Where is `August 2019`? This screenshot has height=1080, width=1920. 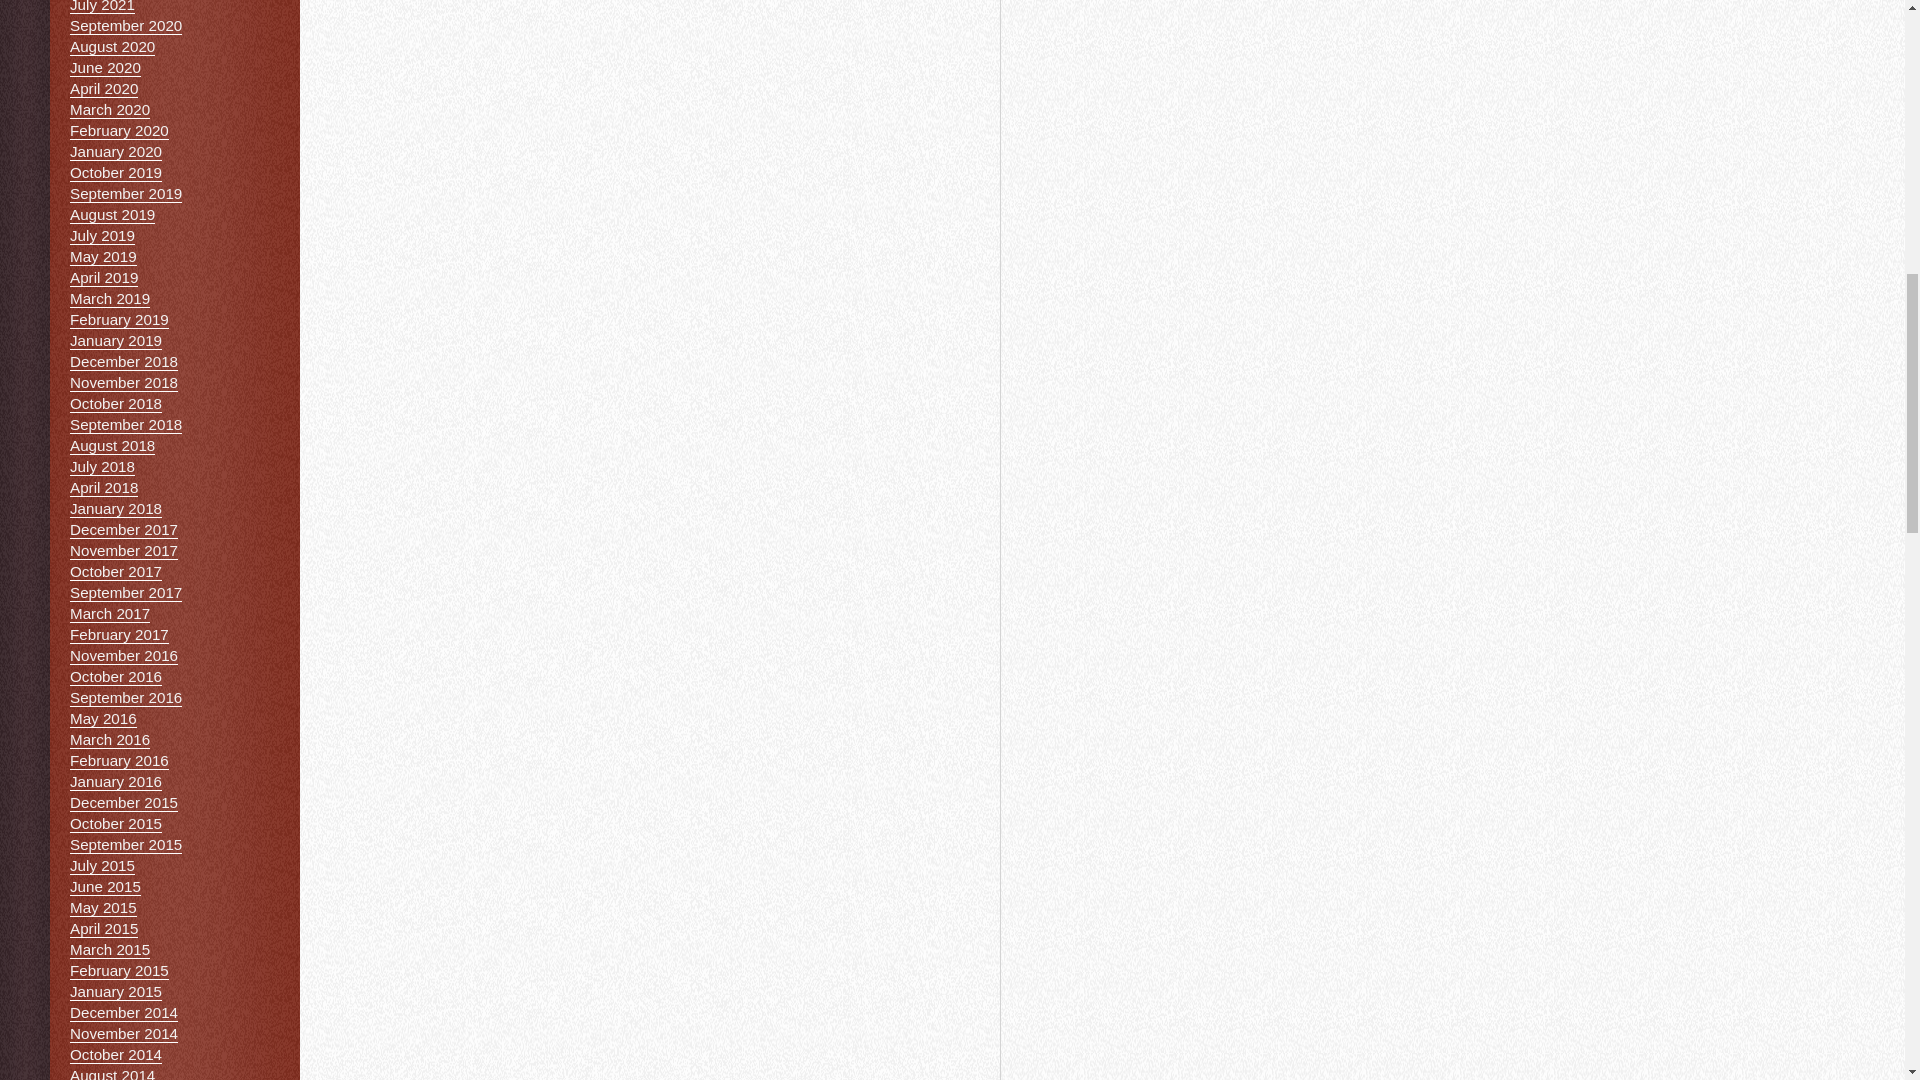
August 2019 is located at coordinates (112, 214).